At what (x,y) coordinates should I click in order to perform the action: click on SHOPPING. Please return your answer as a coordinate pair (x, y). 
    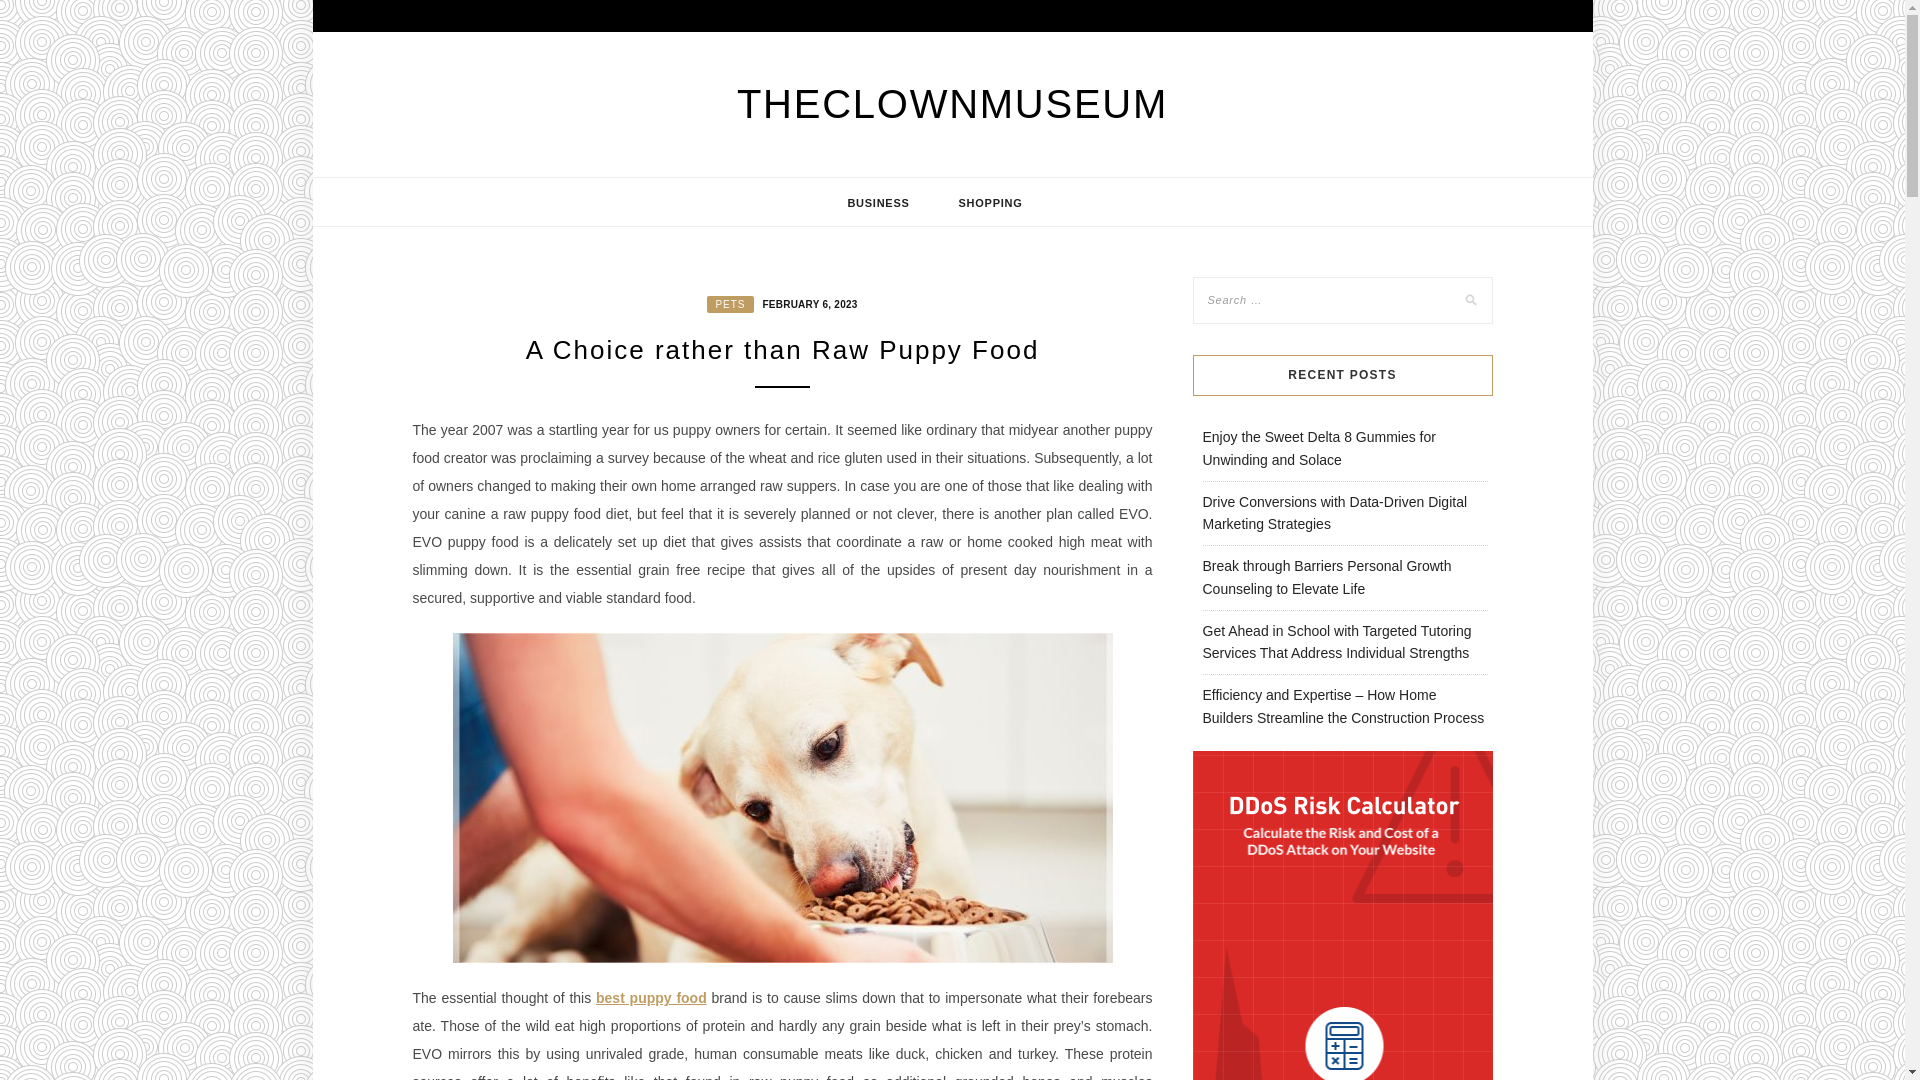
    Looking at the image, I should click on (990, 202).